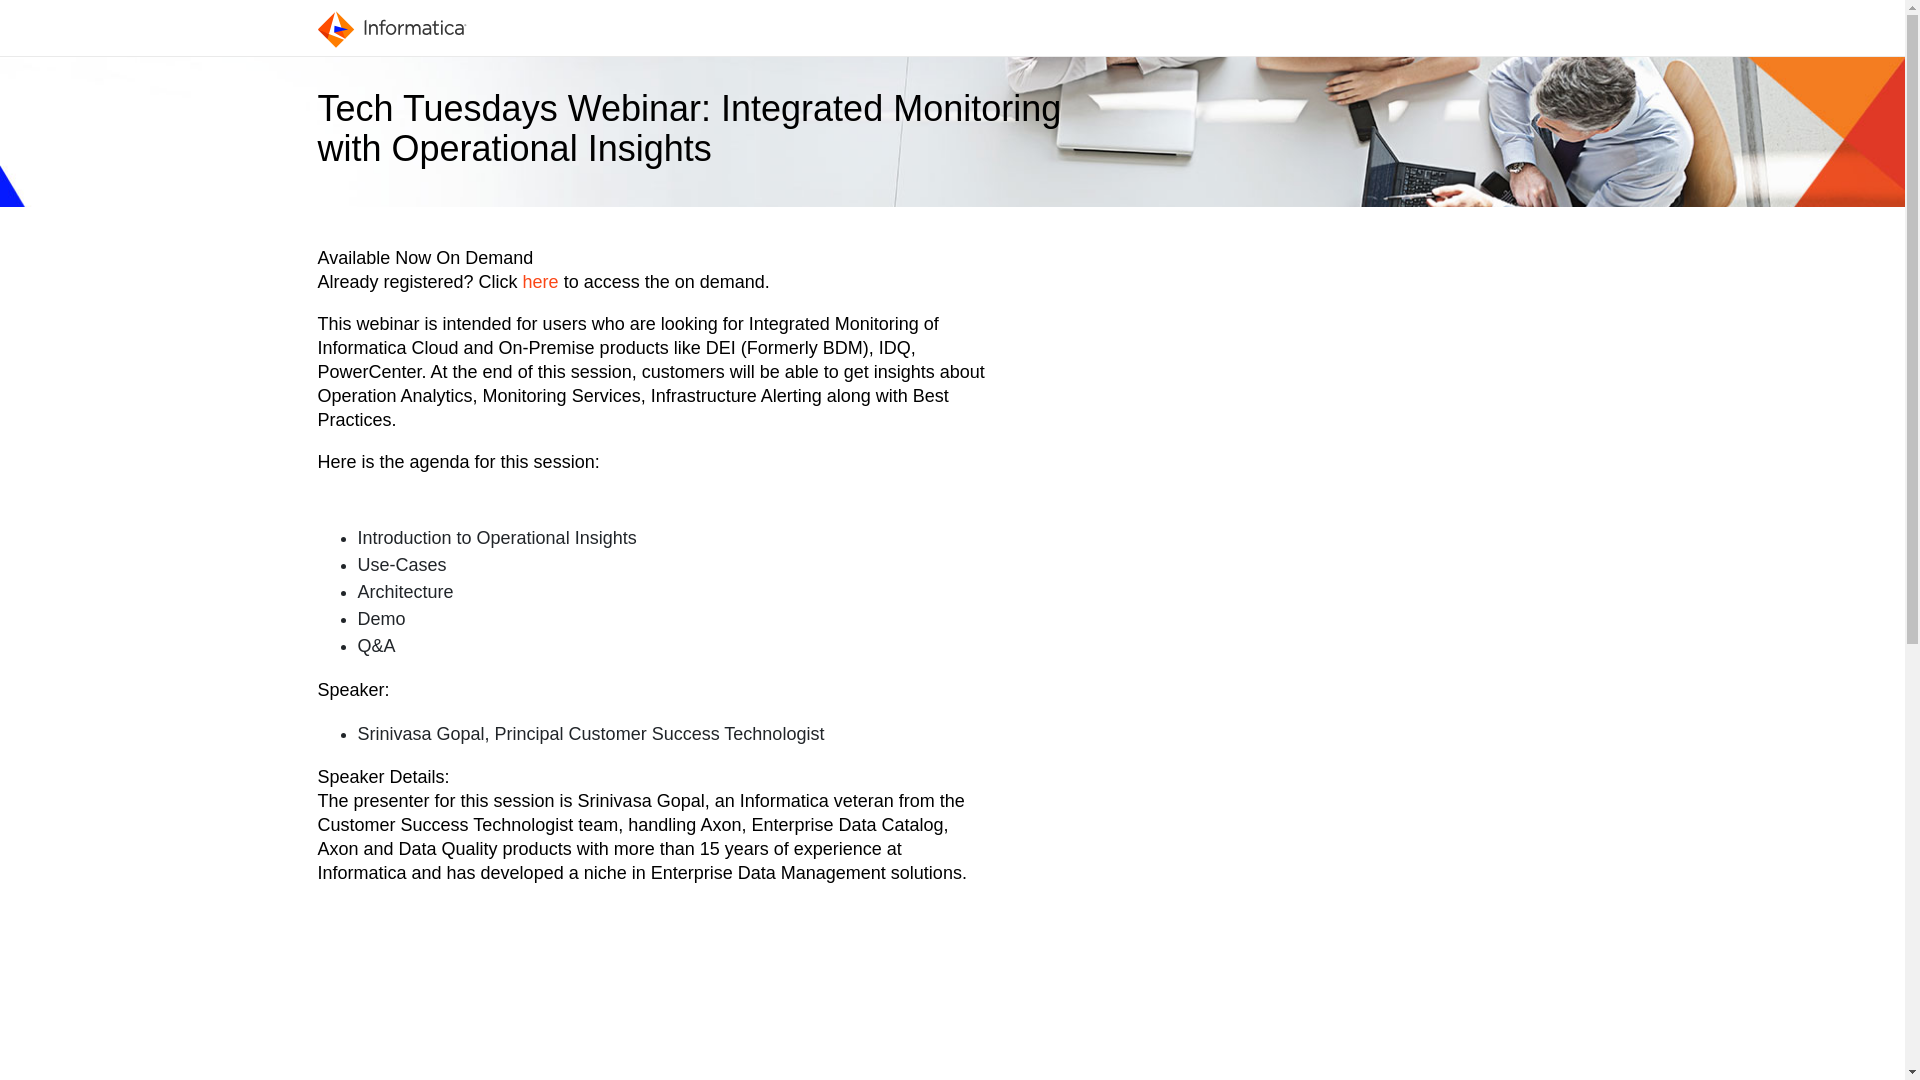 The image size is (1920, 1080). Describe the element at coordinates (540, 282) in the screenshot. I see `here` at that location.